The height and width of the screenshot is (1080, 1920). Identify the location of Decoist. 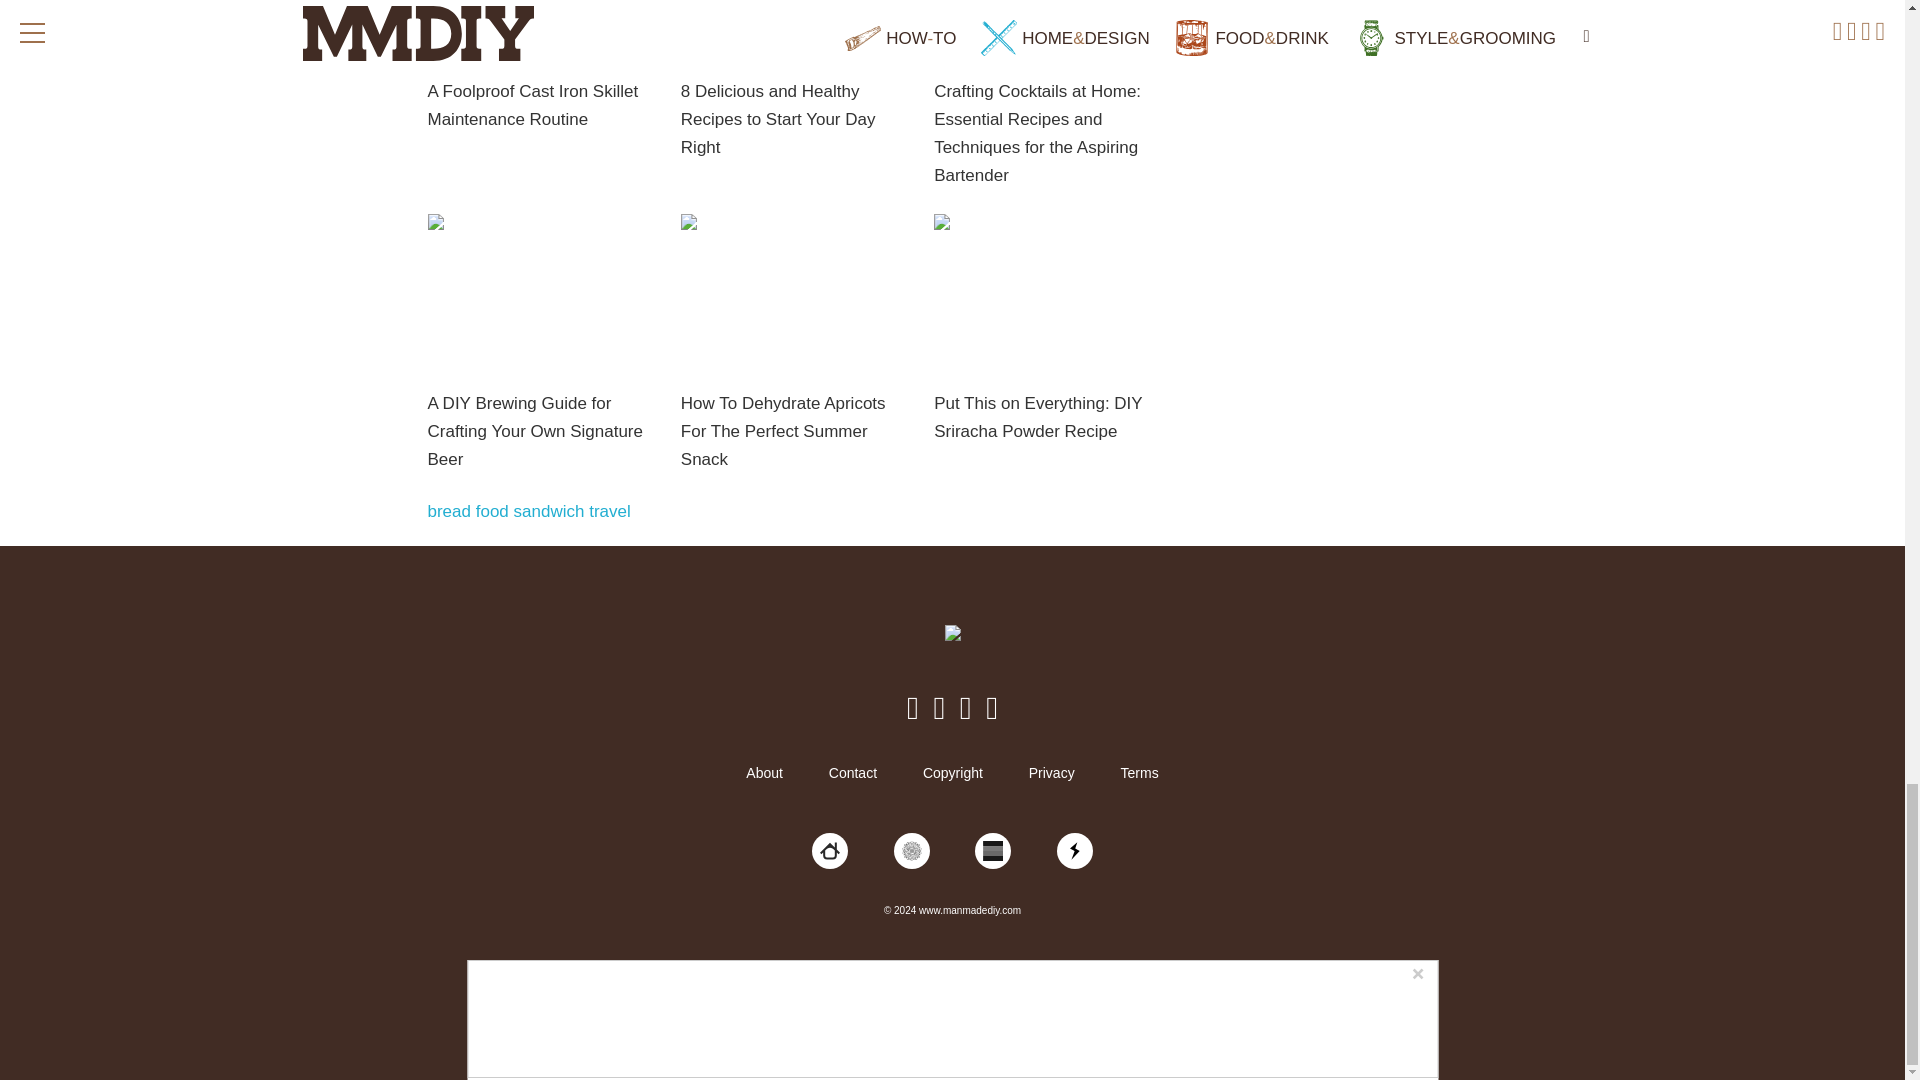
(830, 850).